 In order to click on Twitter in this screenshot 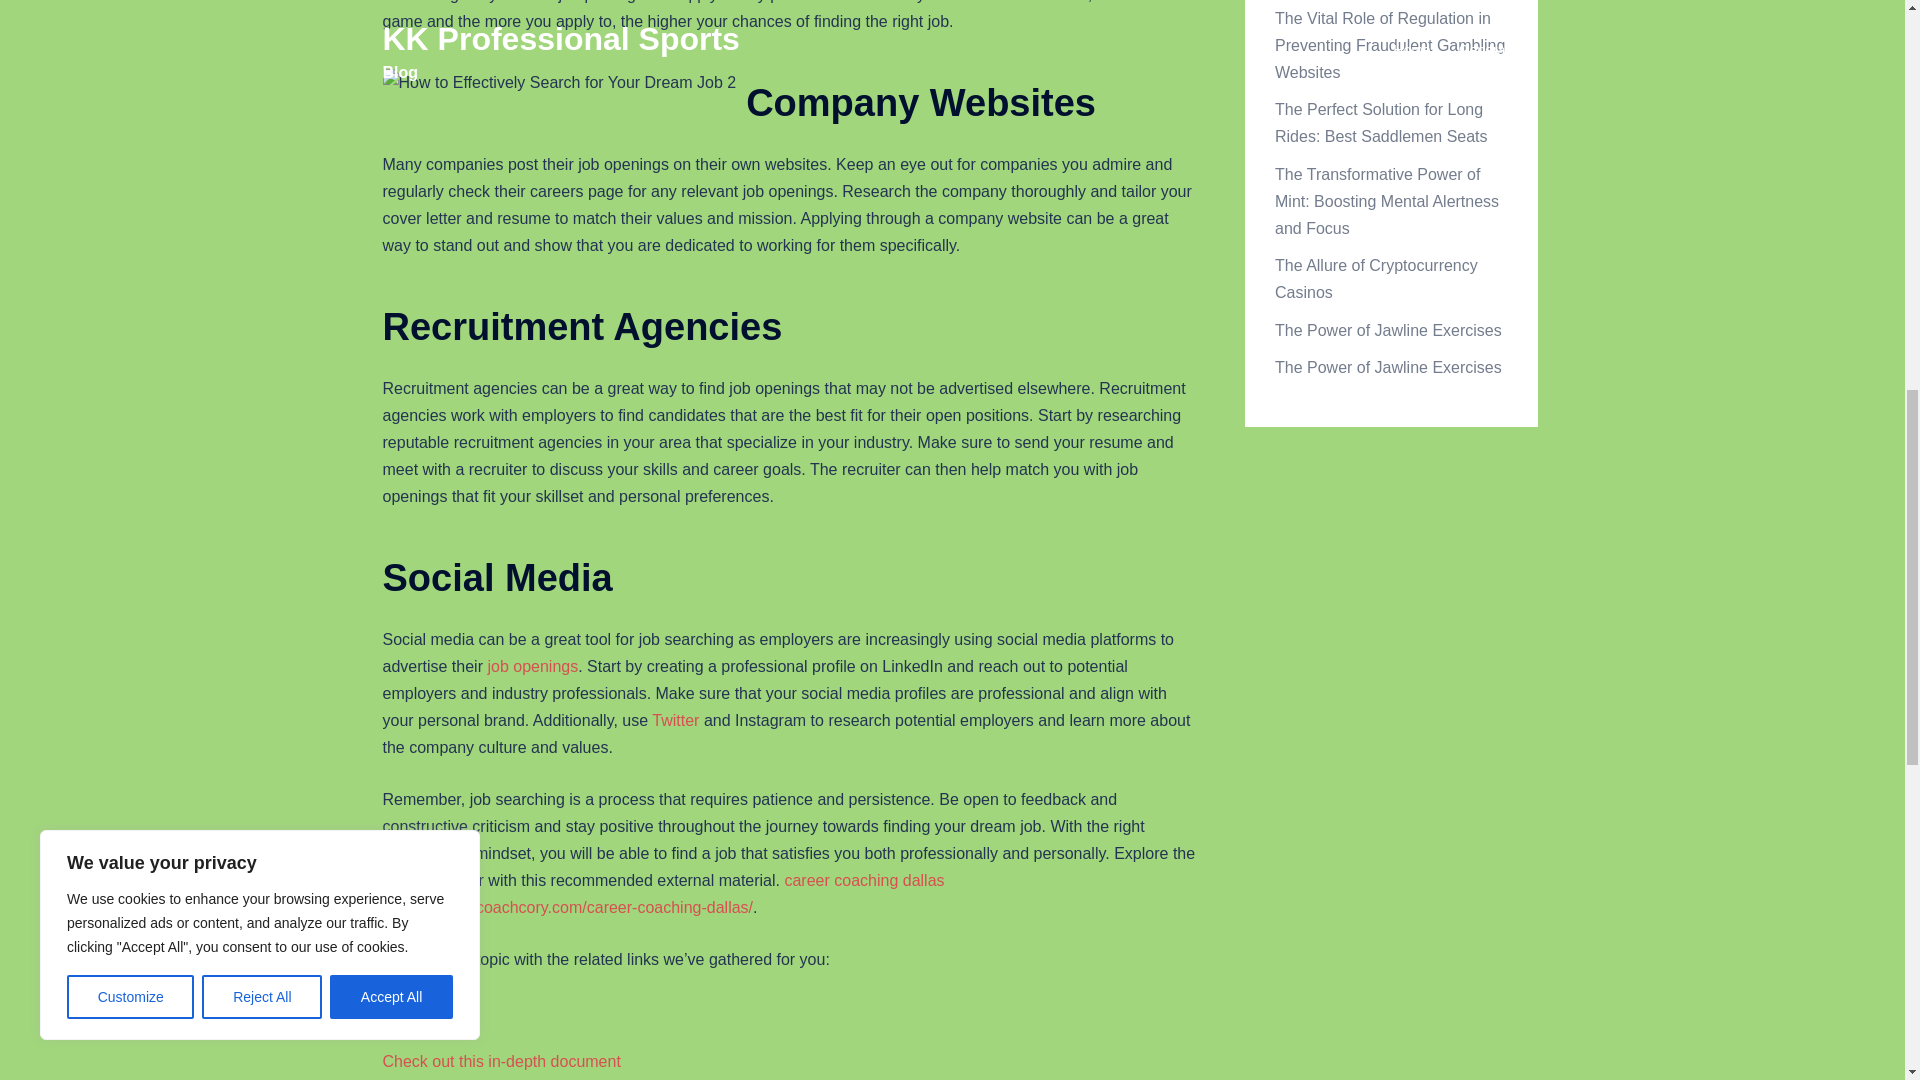, I will do `click(675, 720)`.